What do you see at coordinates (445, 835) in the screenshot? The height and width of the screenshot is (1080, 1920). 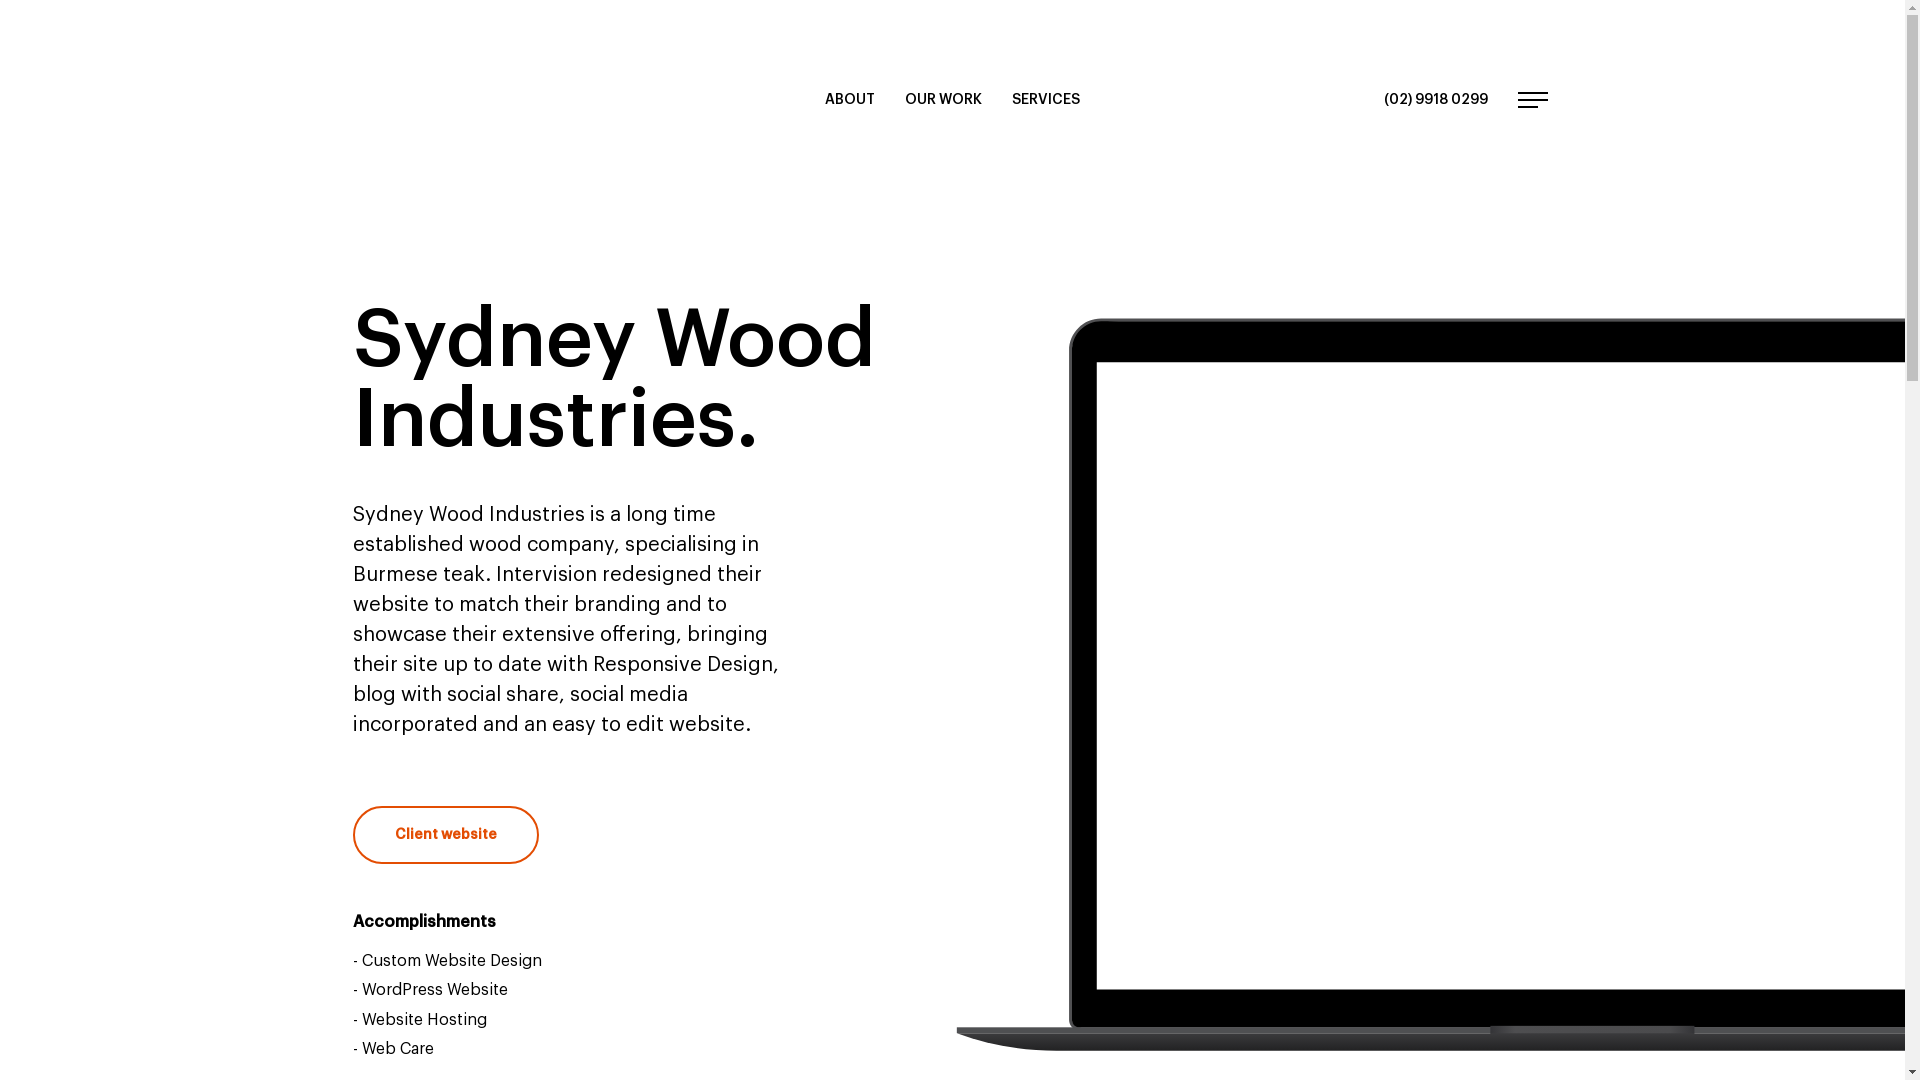 I see `Client website` at bounding box center [445, 835].